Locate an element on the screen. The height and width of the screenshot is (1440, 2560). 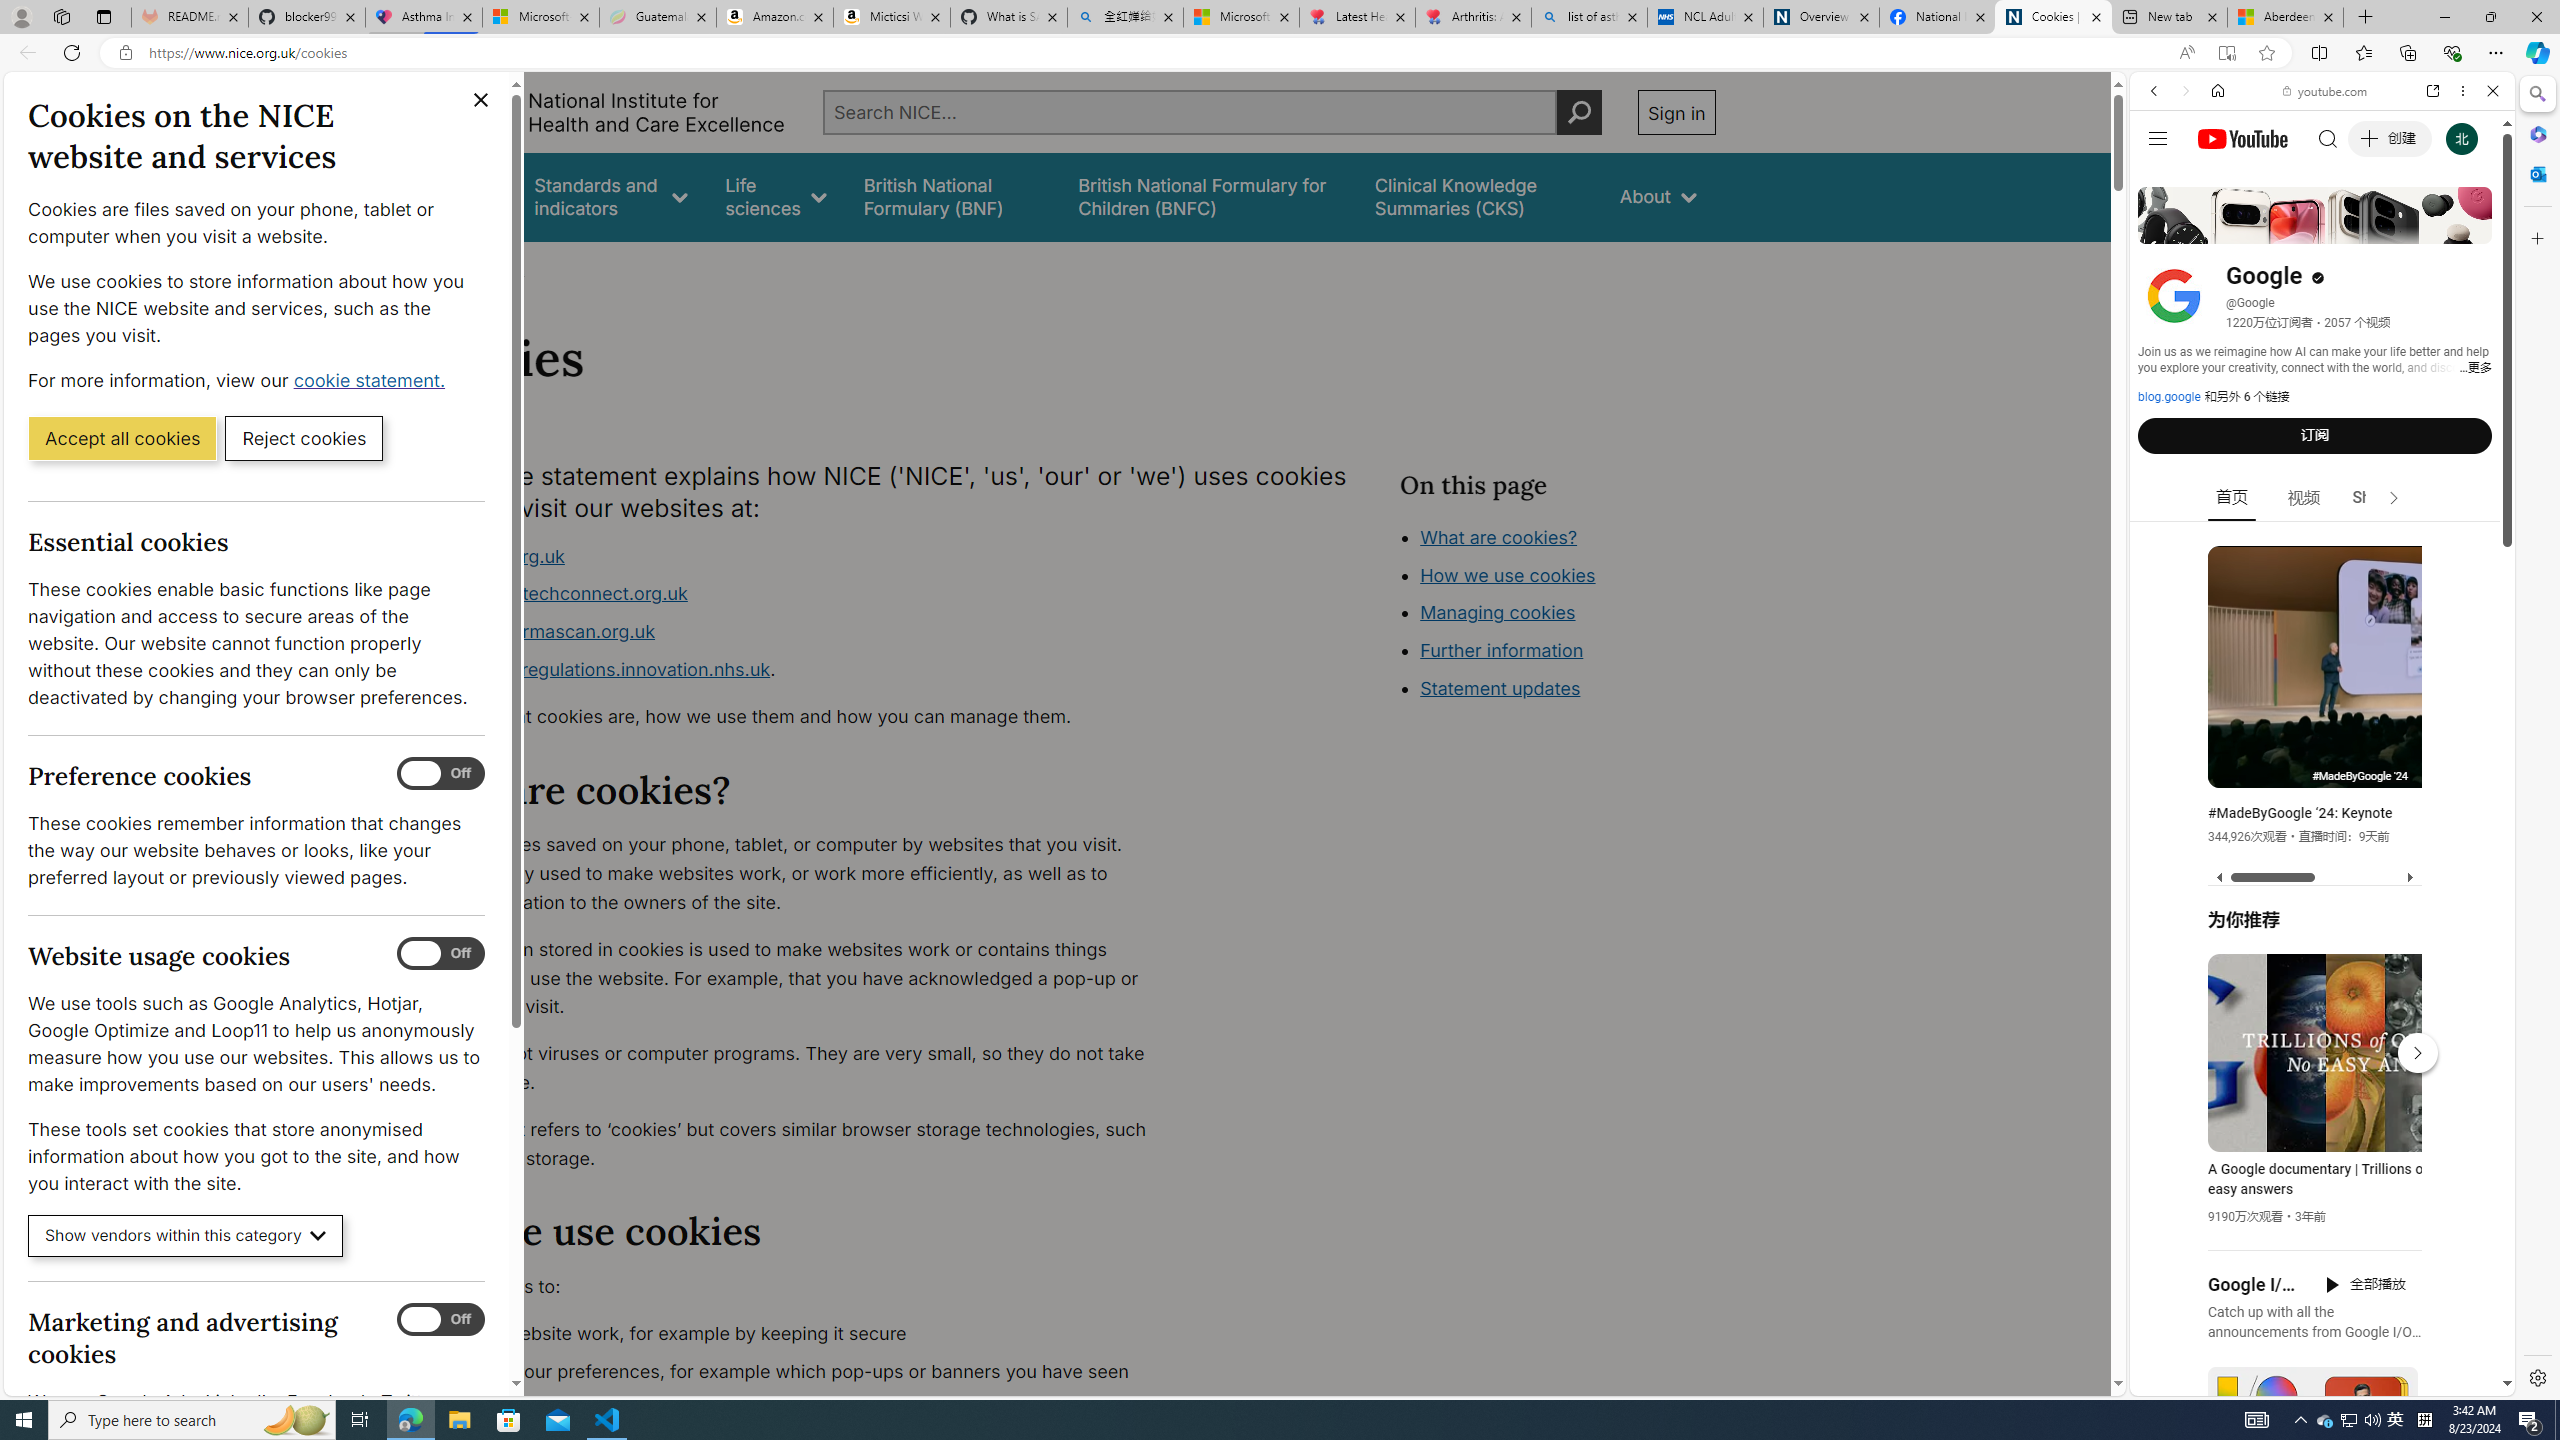
Guidance is located at coordinates (458, 196).